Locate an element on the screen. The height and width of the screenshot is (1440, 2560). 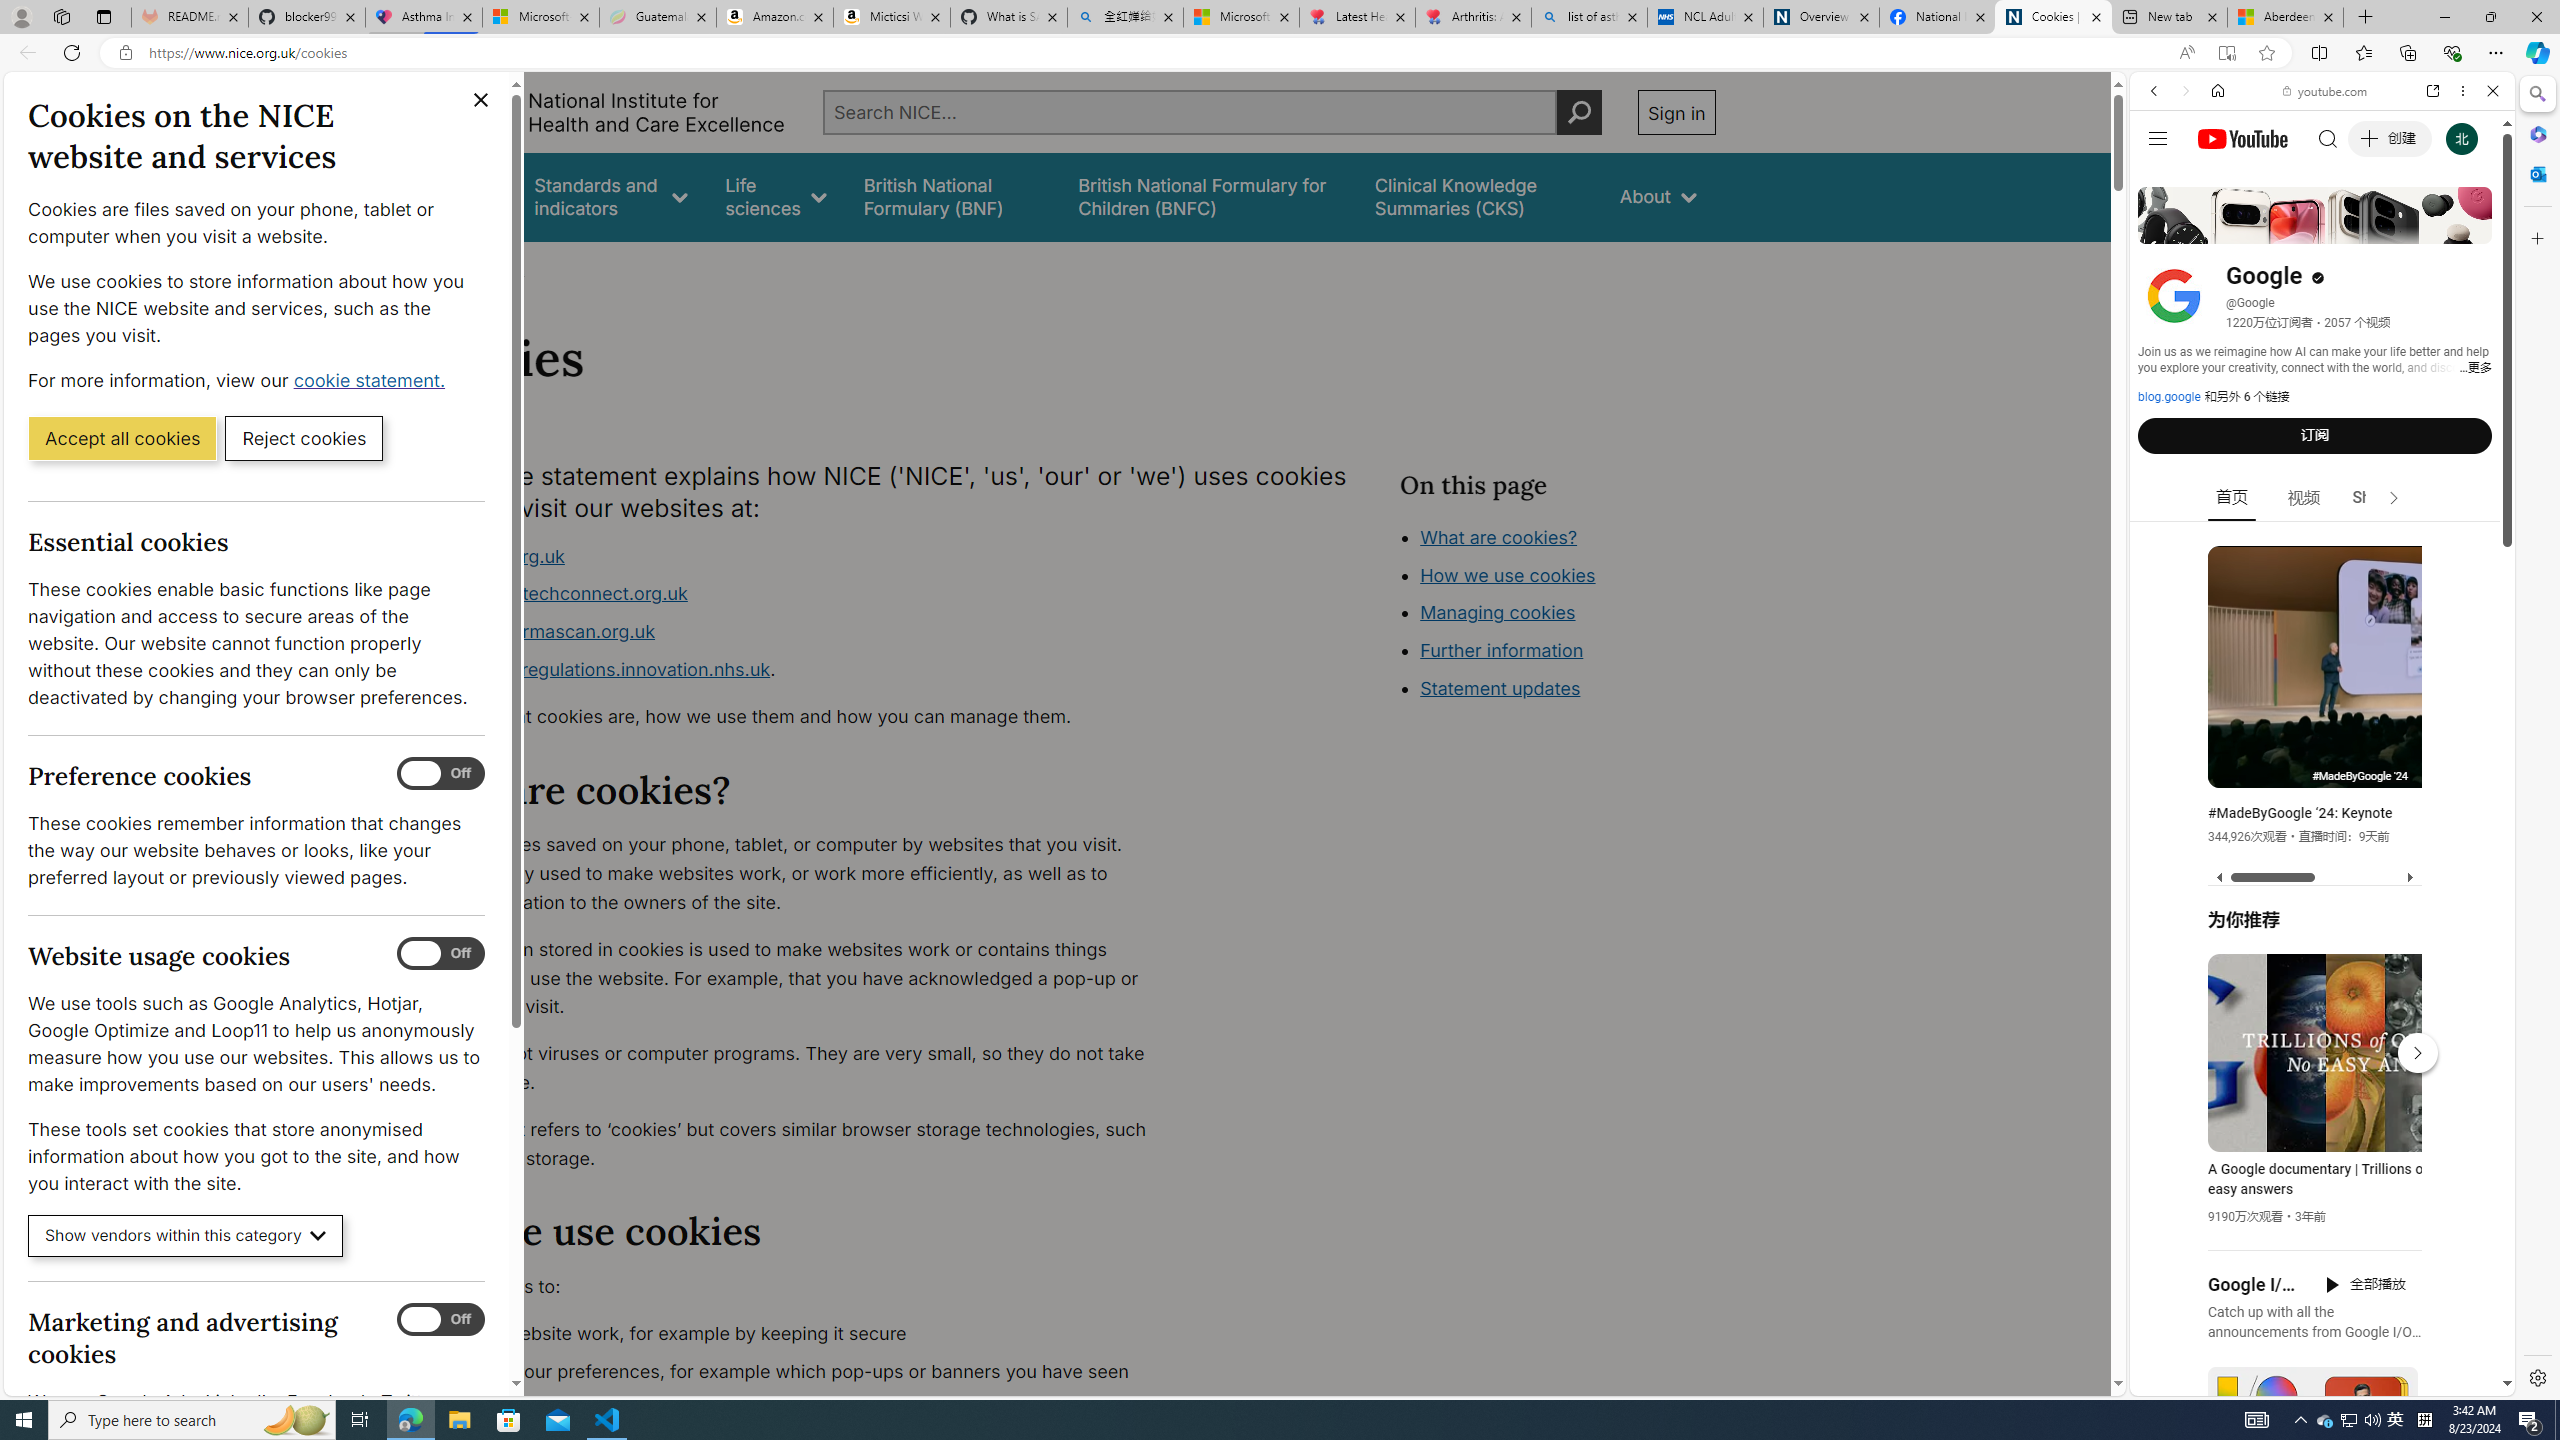
Guidance is located at coordinates (458, 196).